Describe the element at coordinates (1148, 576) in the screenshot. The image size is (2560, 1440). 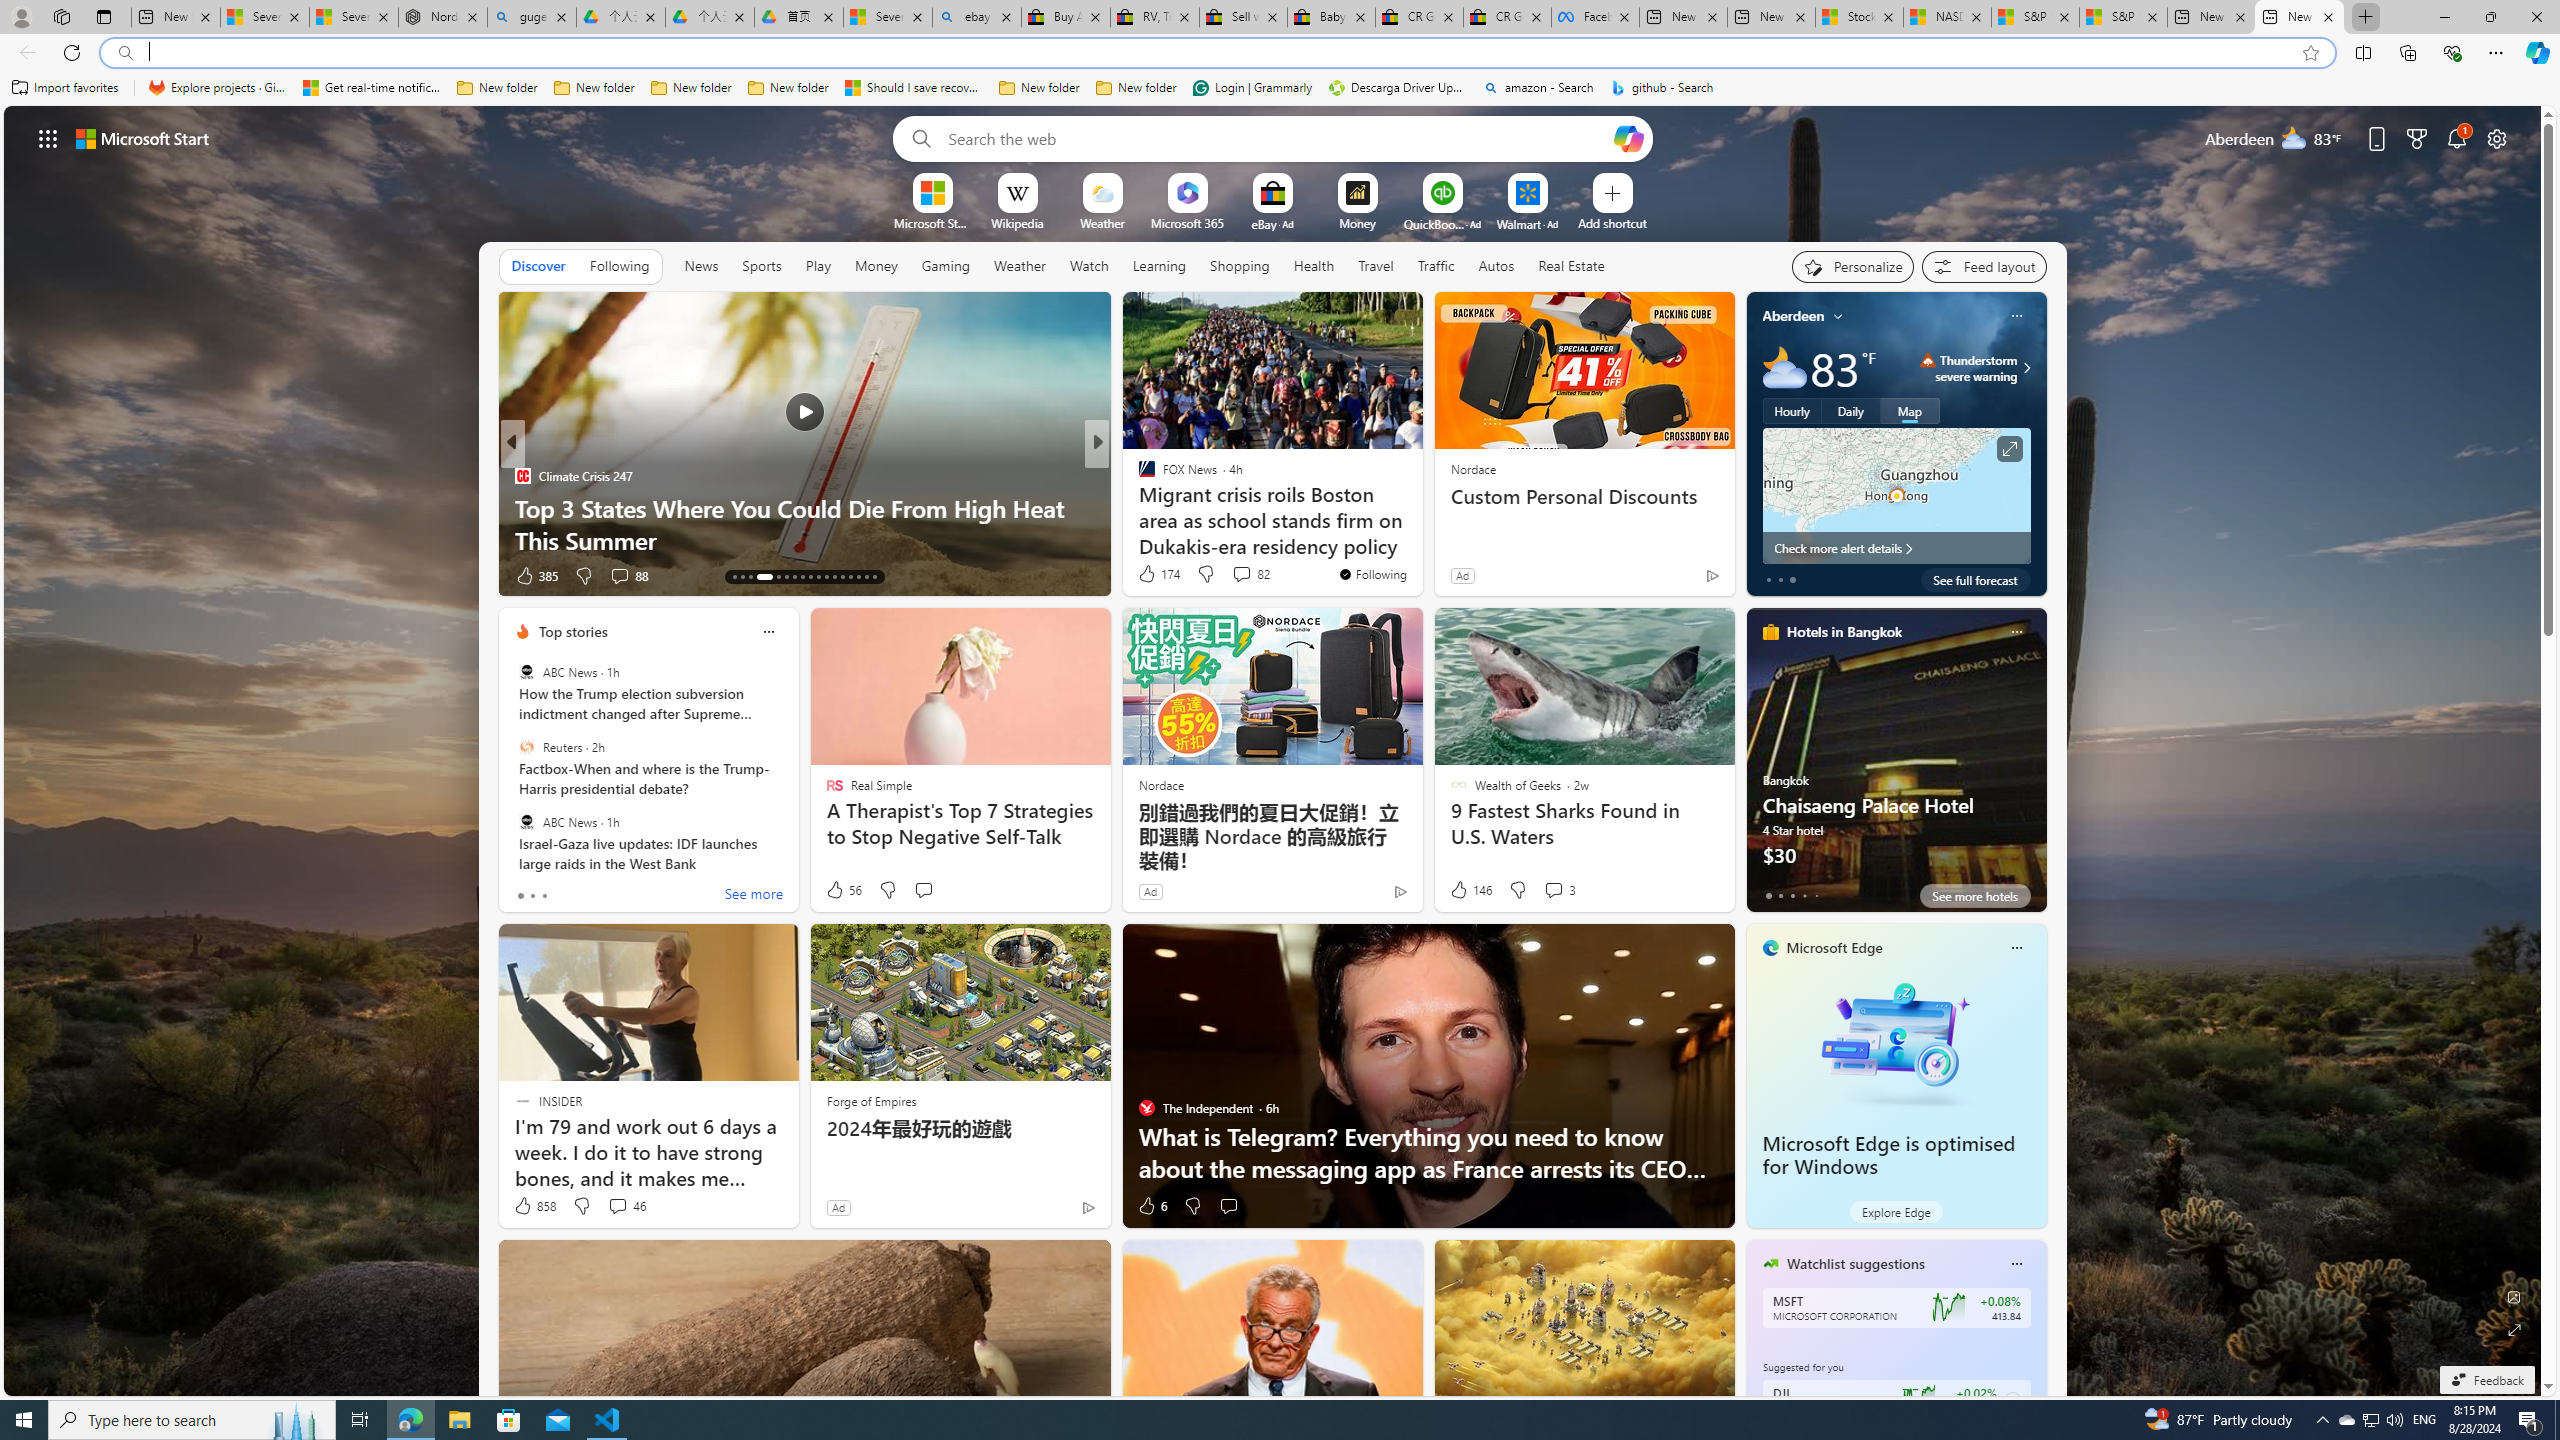
I see `23 Like` at that location.